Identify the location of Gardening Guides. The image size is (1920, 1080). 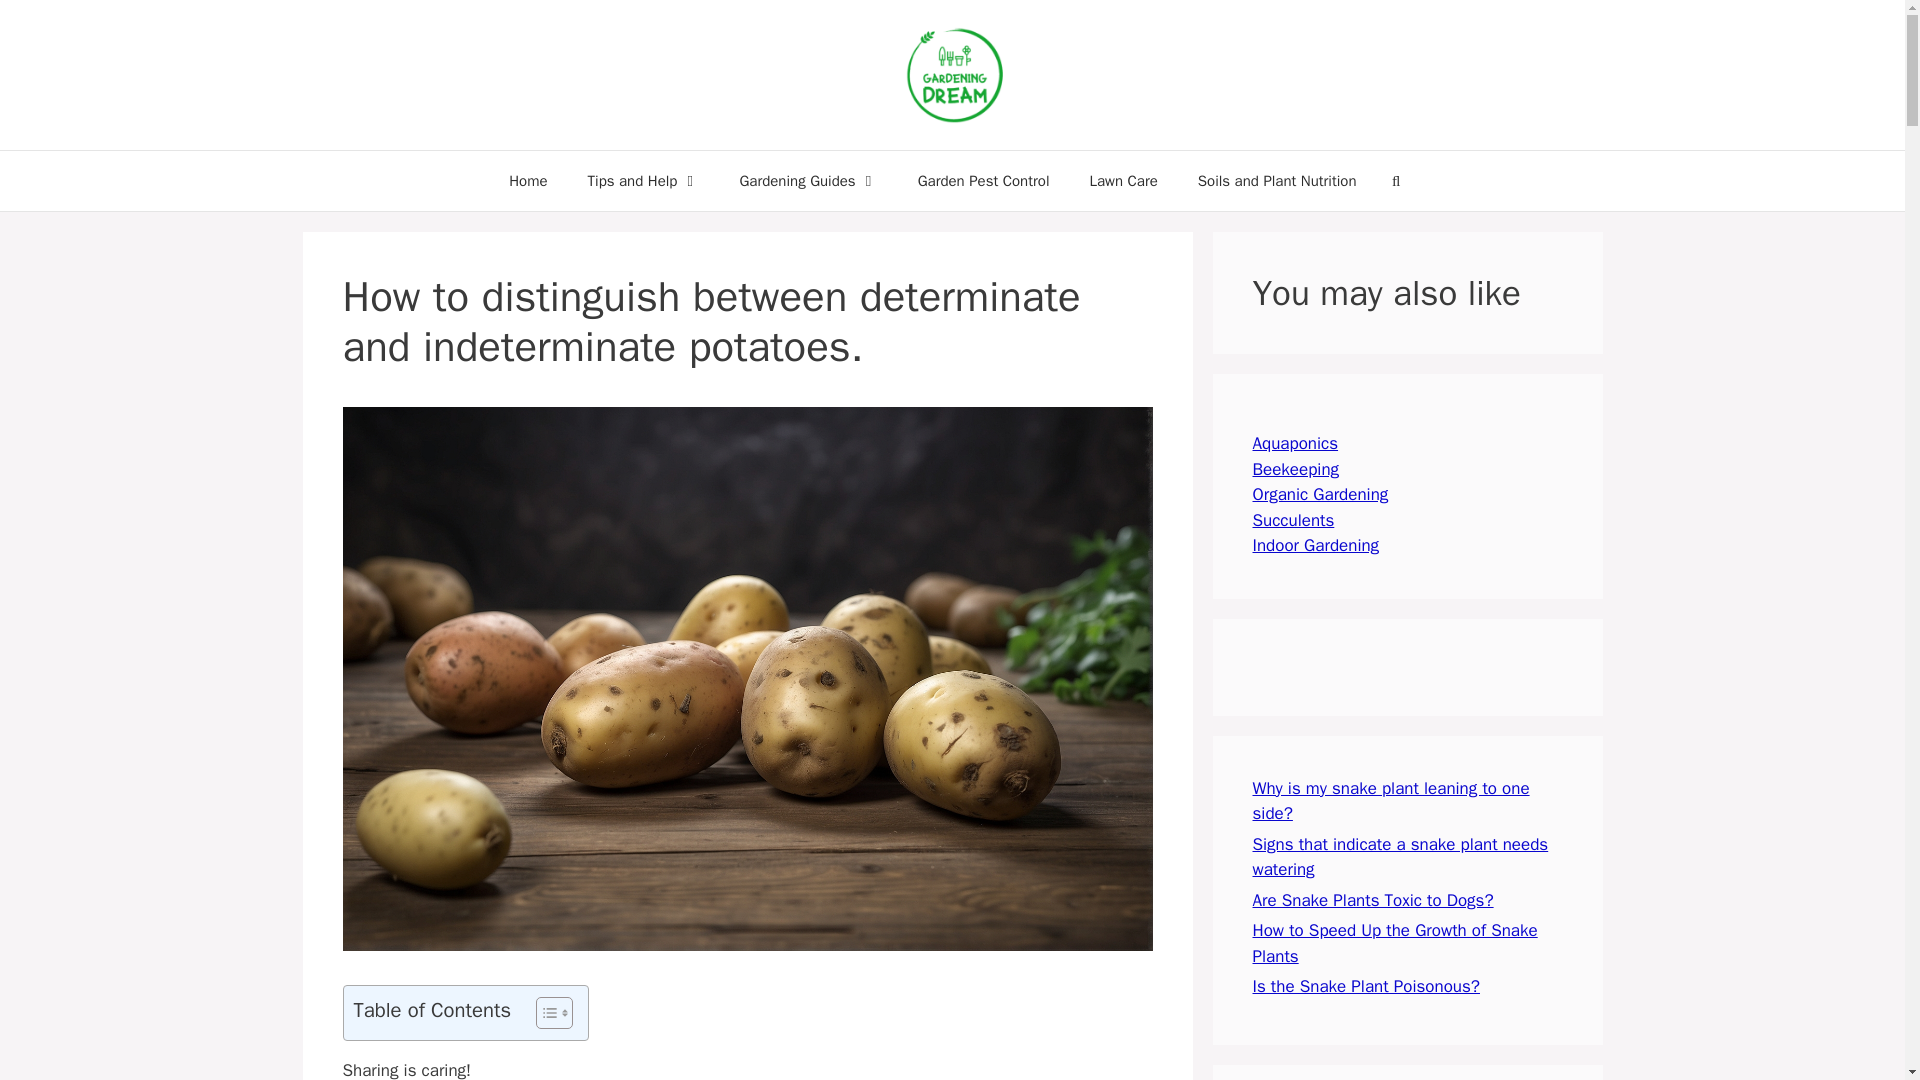
(807, 180).